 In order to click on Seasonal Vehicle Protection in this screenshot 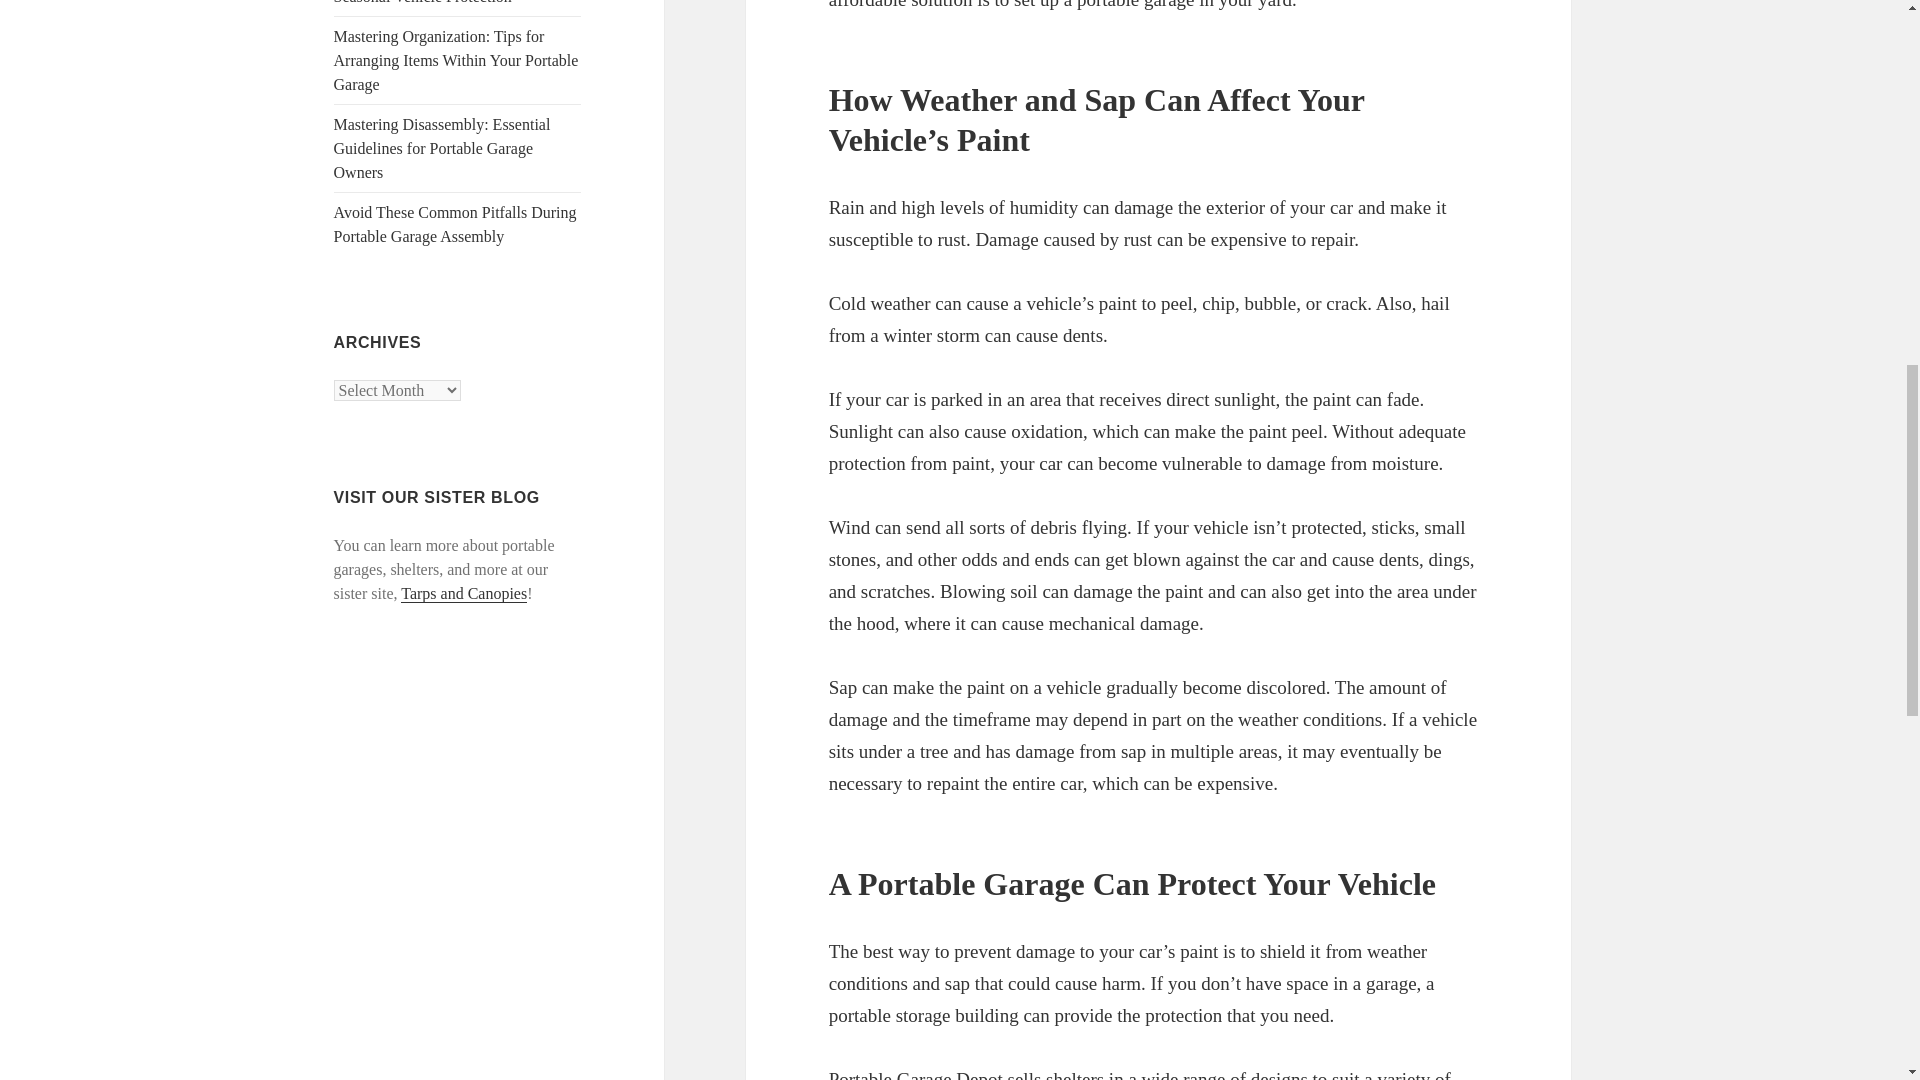, I will do `click(423, 2)`.